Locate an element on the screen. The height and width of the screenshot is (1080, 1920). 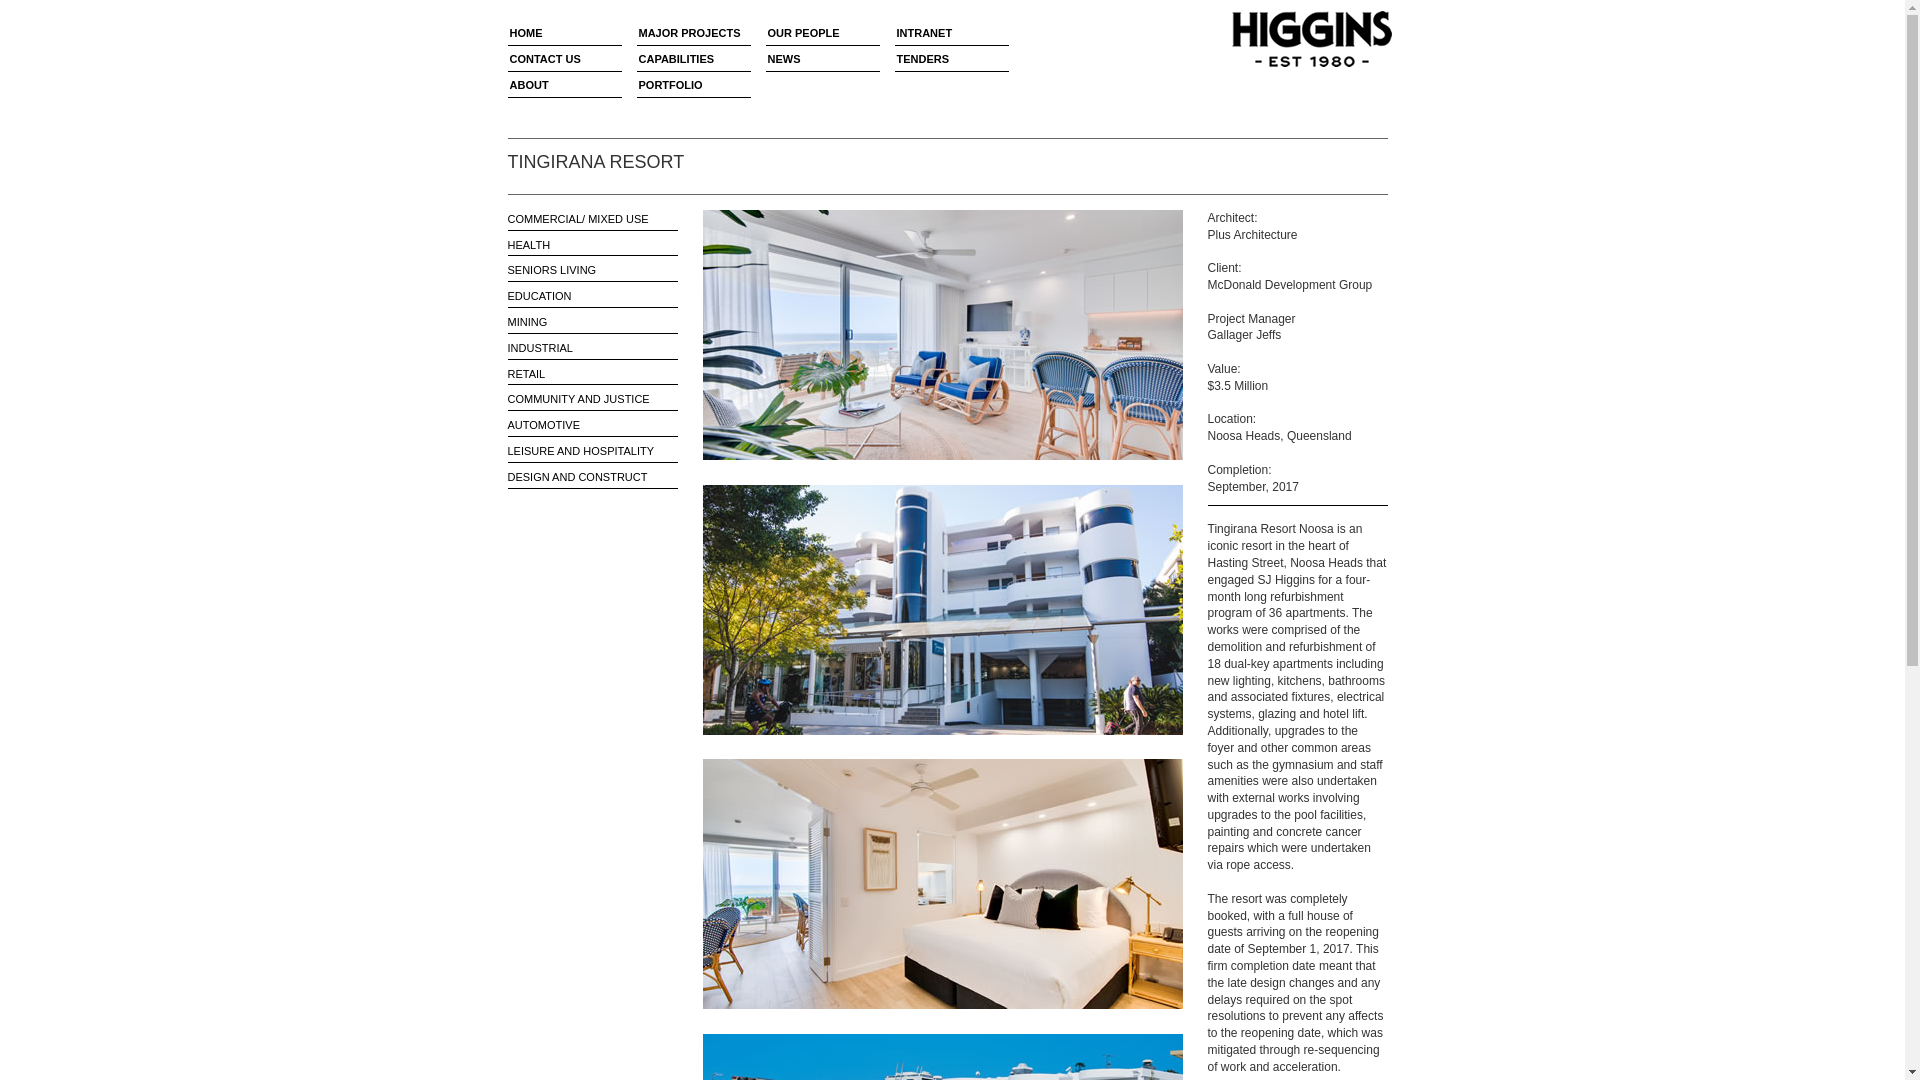
EDUCATION is located at coordinates (592, 296).